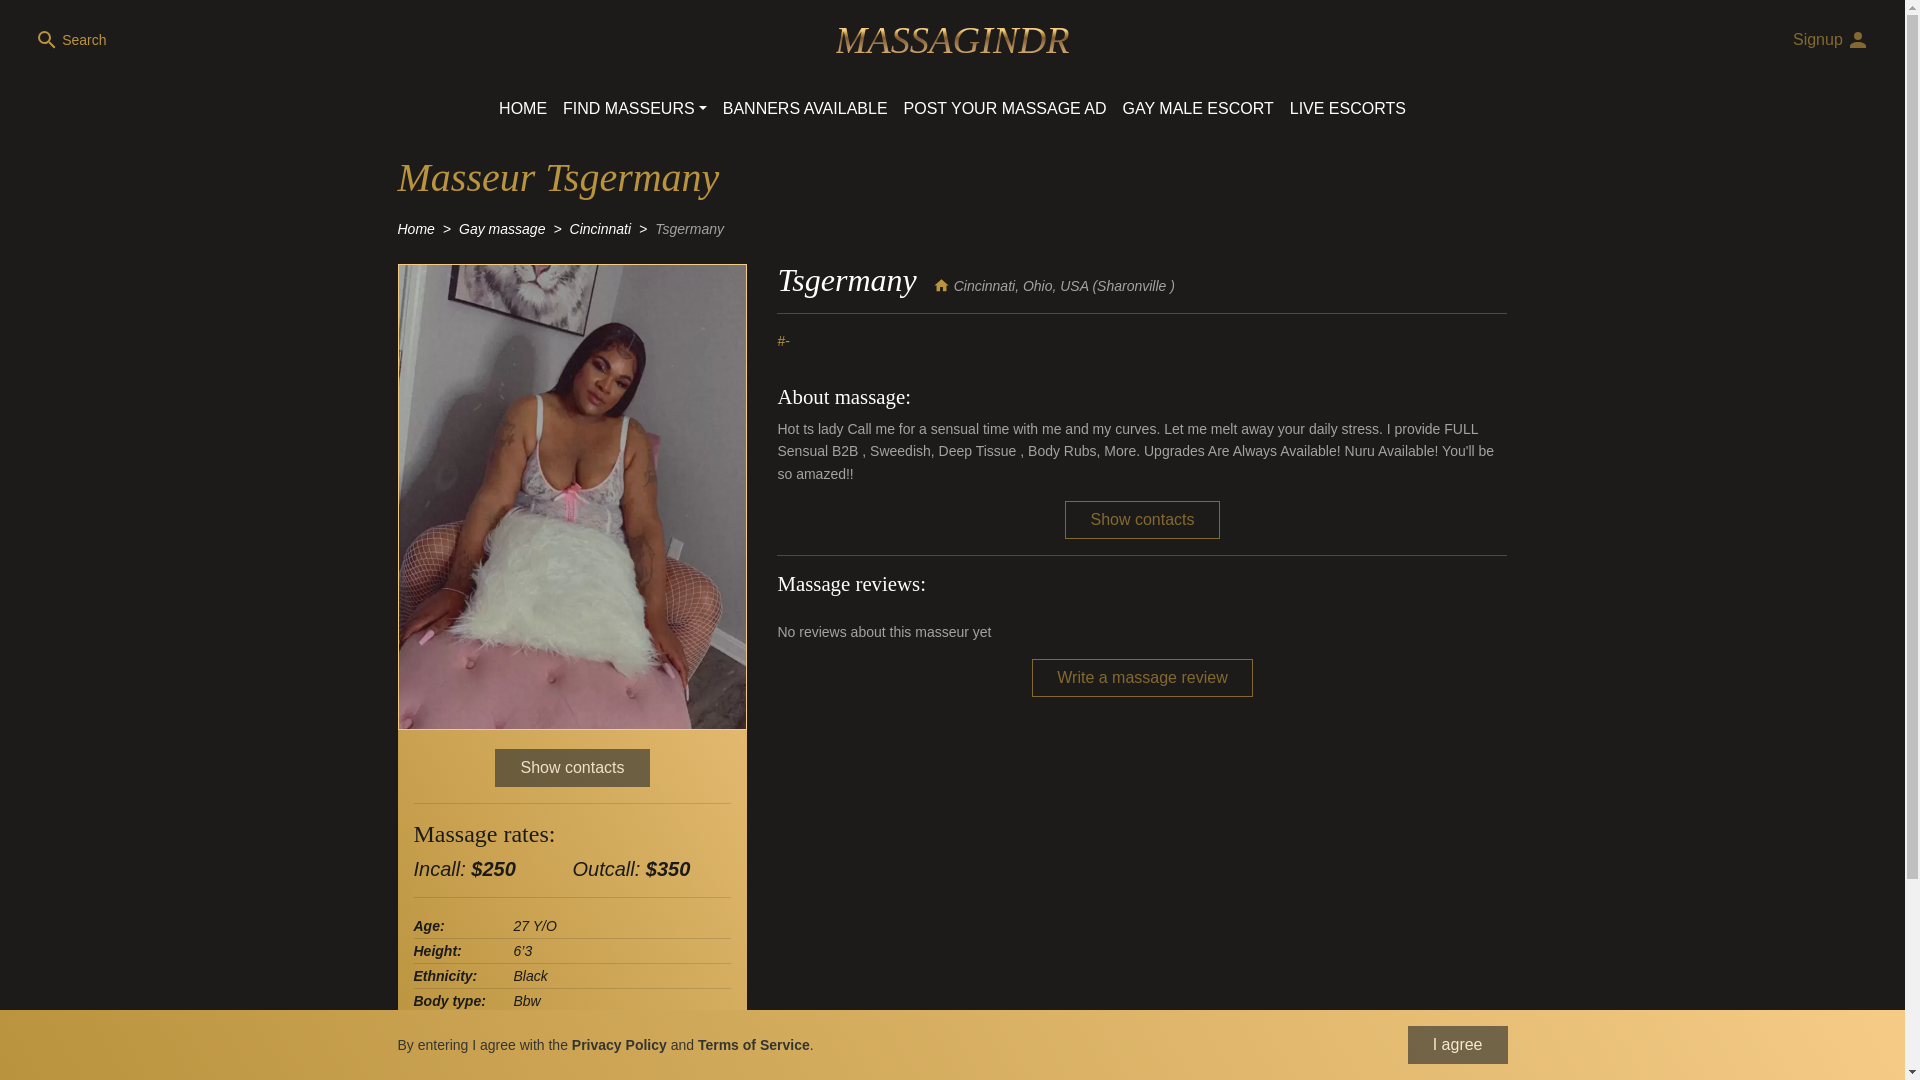 The height and width of the screenshot is (1080, 1920). Describe the element at coordinates (1198, 108) in the screenshot. I see `GAY MALE ESCORT` at that location.